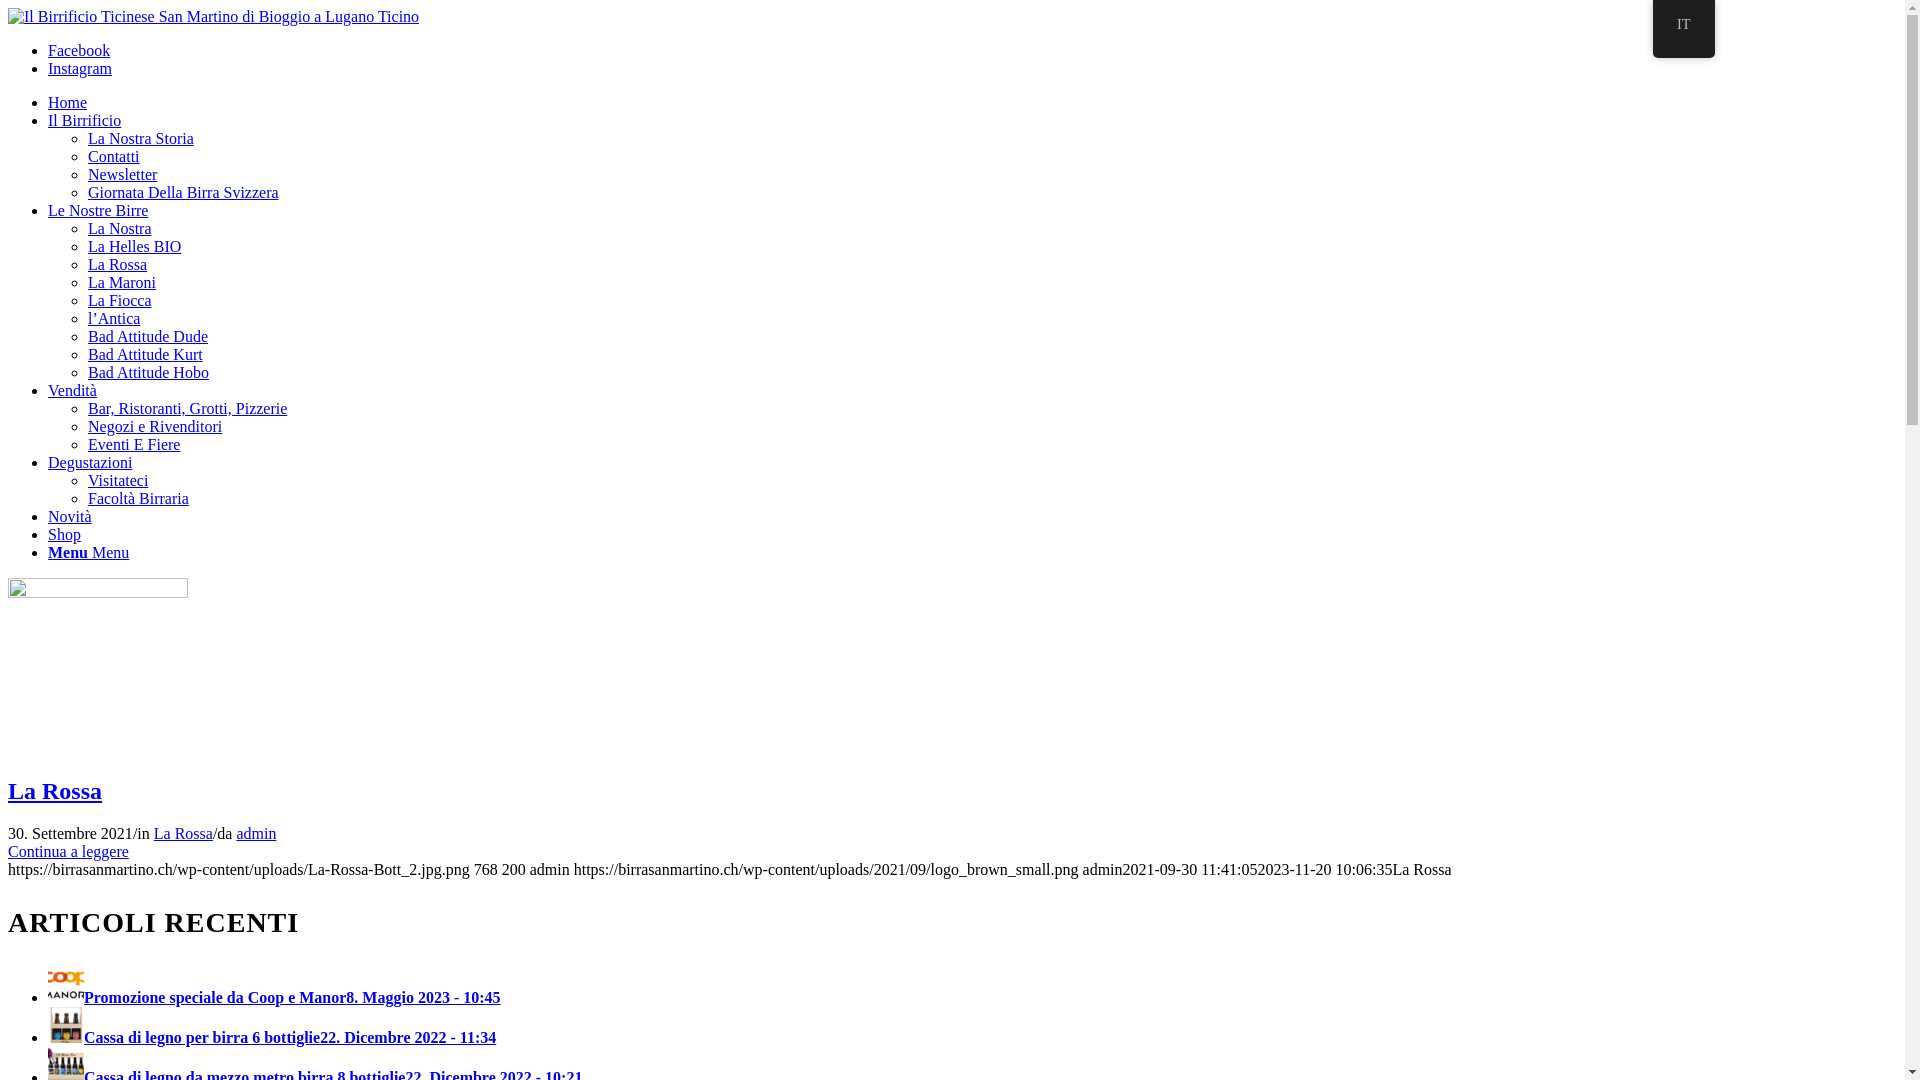  I want to click on Eventi E Fiere, so click(134, 444).